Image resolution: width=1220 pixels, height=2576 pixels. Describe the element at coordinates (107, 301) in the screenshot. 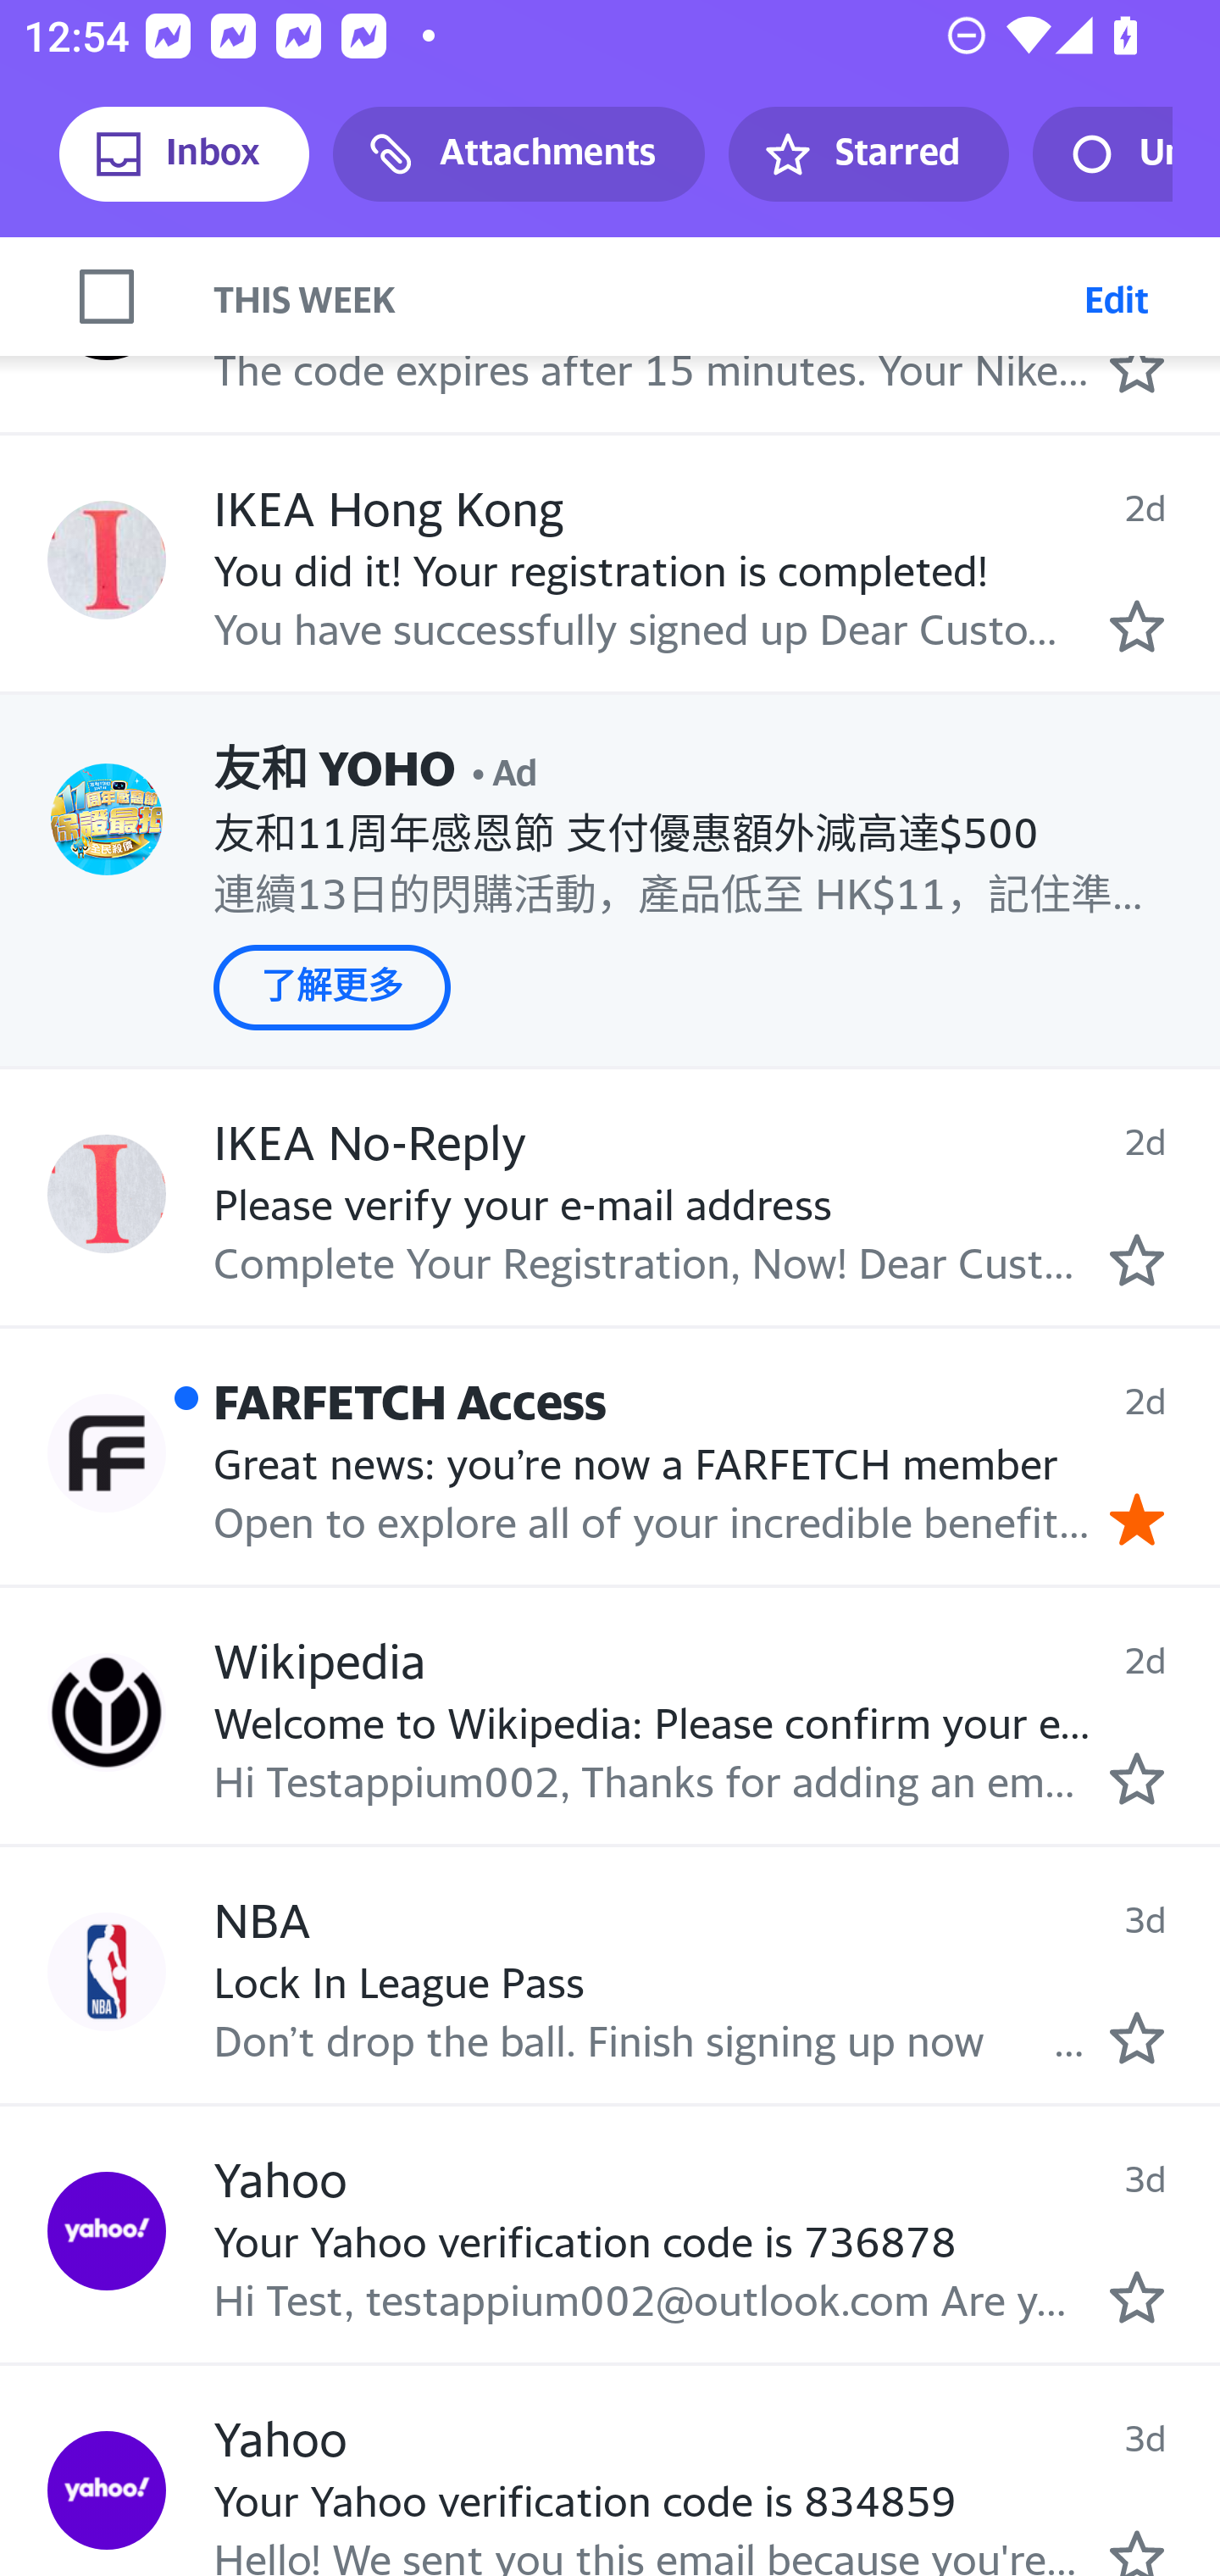

I see `Profile
Nike` at that location.